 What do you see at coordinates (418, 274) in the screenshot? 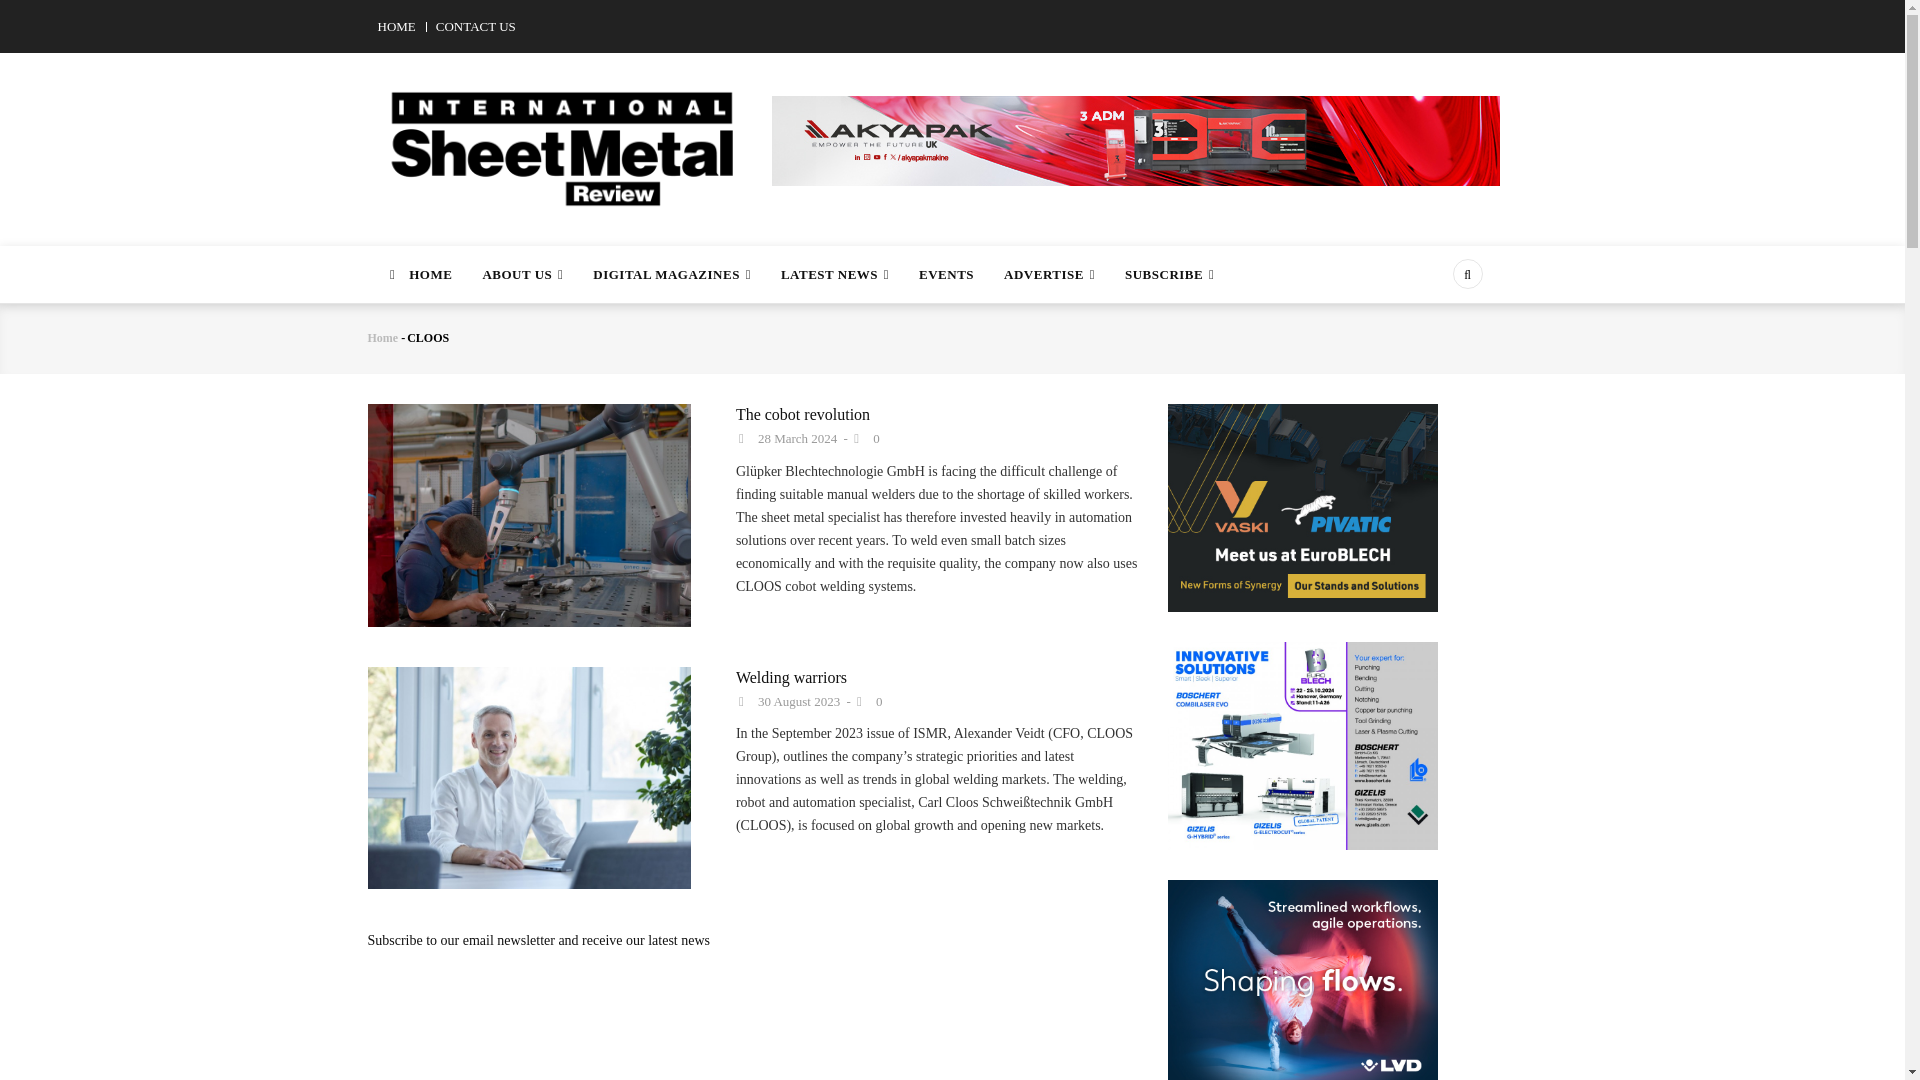
I see `HOME` at bounding box center [418, 274].